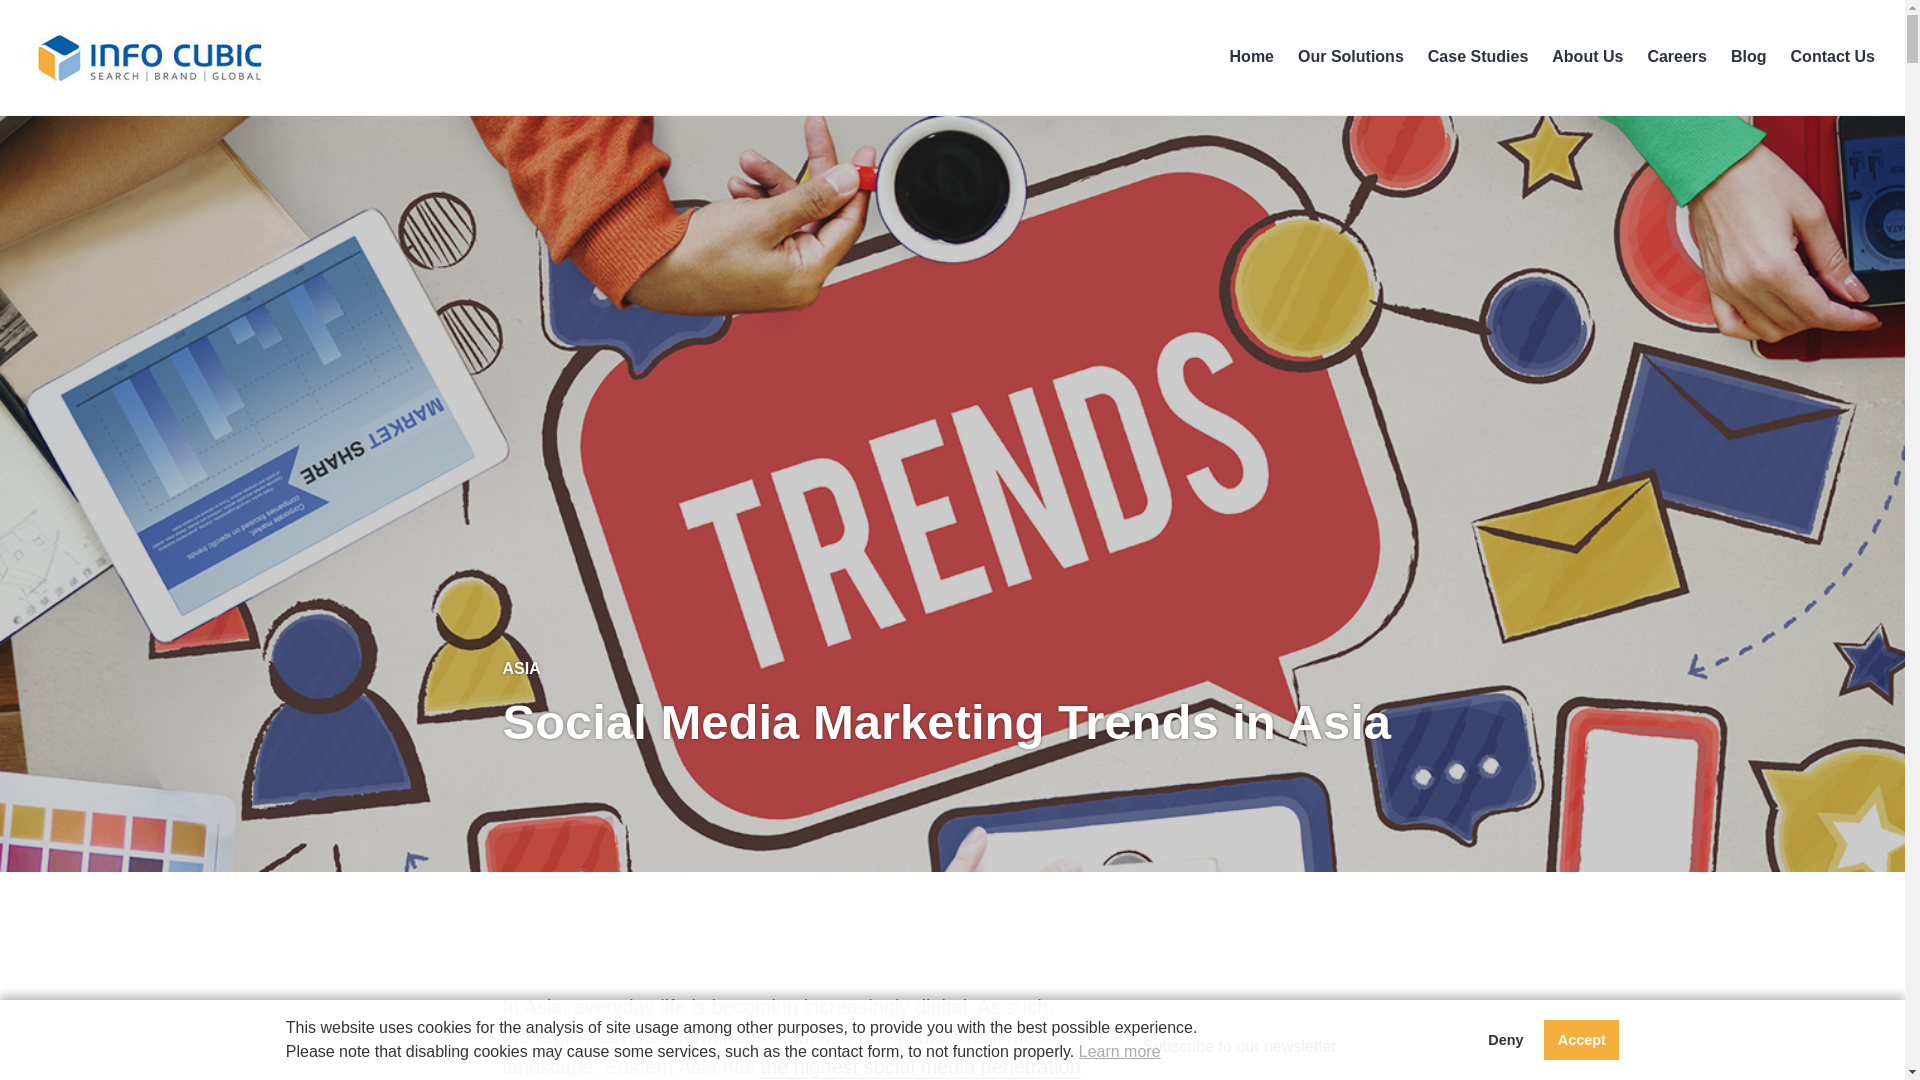  I want to click on Blog, so click(1748, 56).